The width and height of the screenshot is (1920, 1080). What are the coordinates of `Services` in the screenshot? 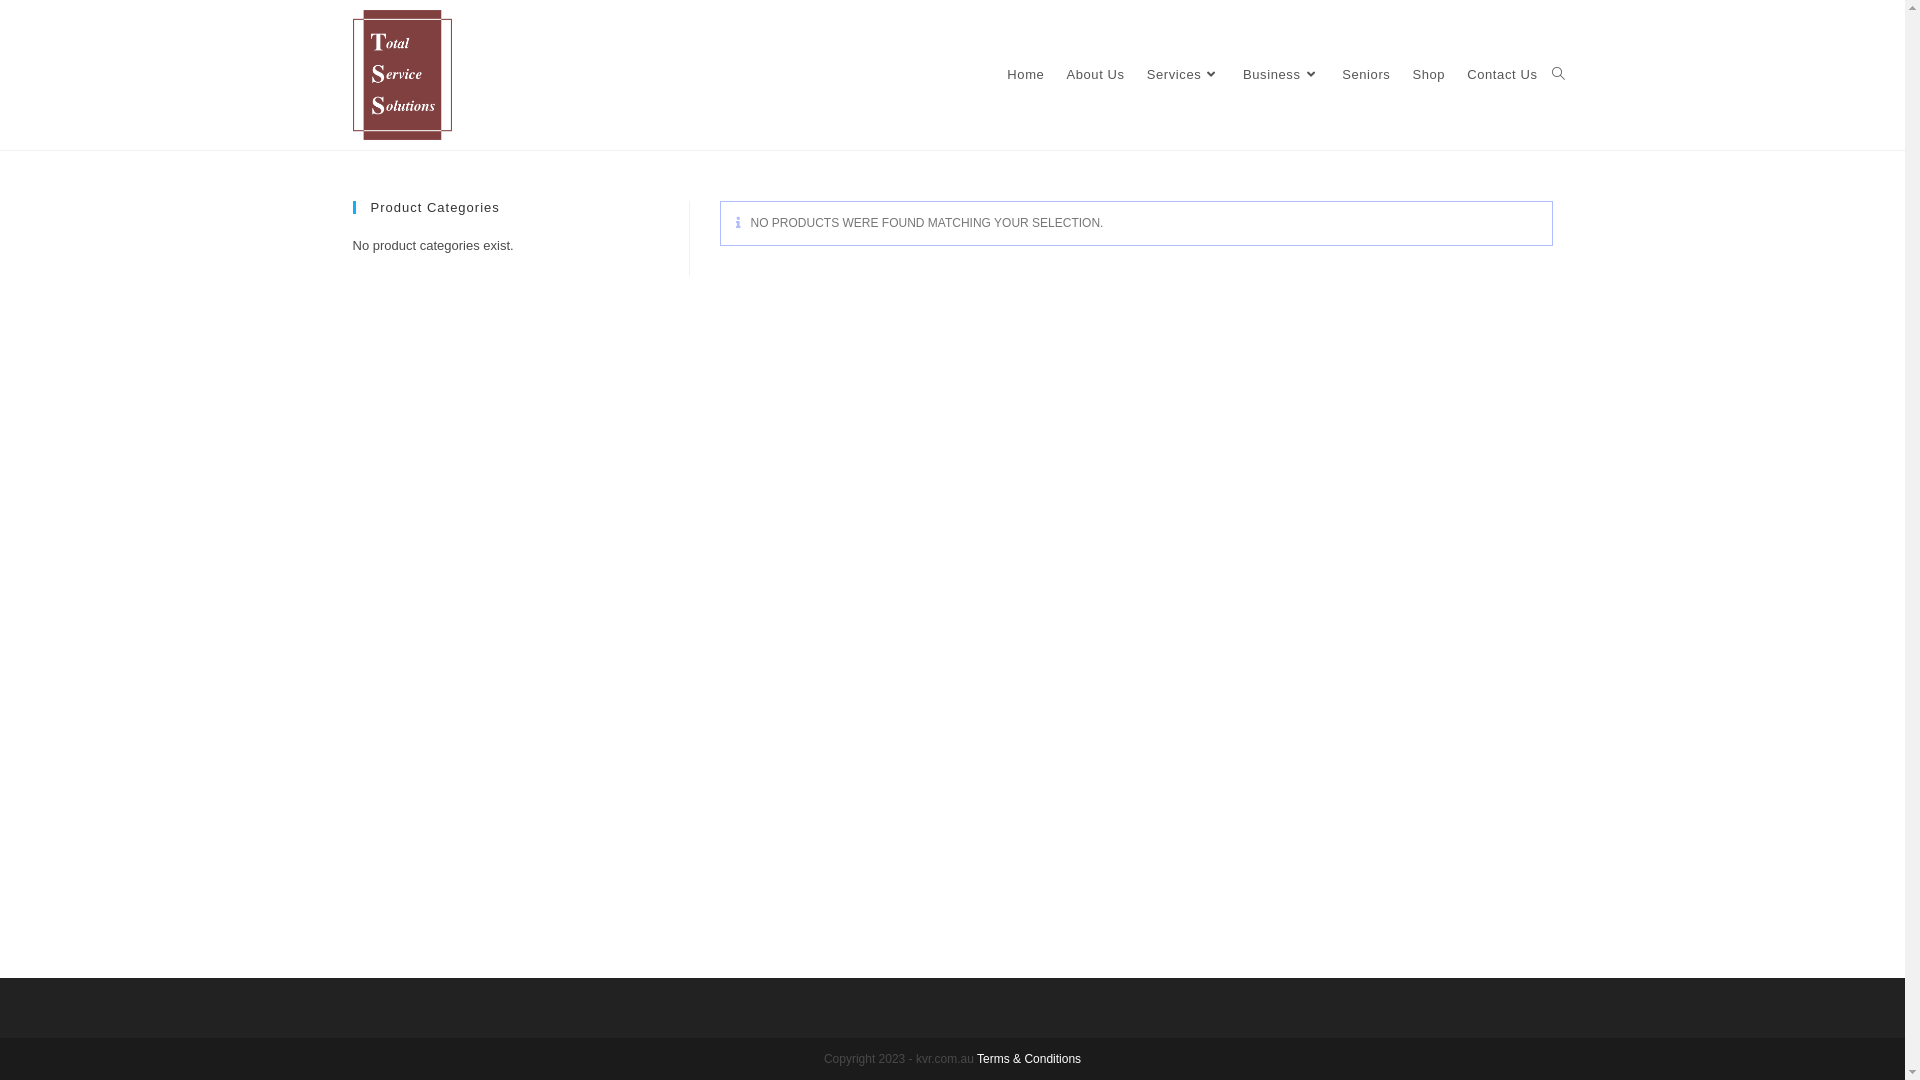 It's located at (1184, 75).